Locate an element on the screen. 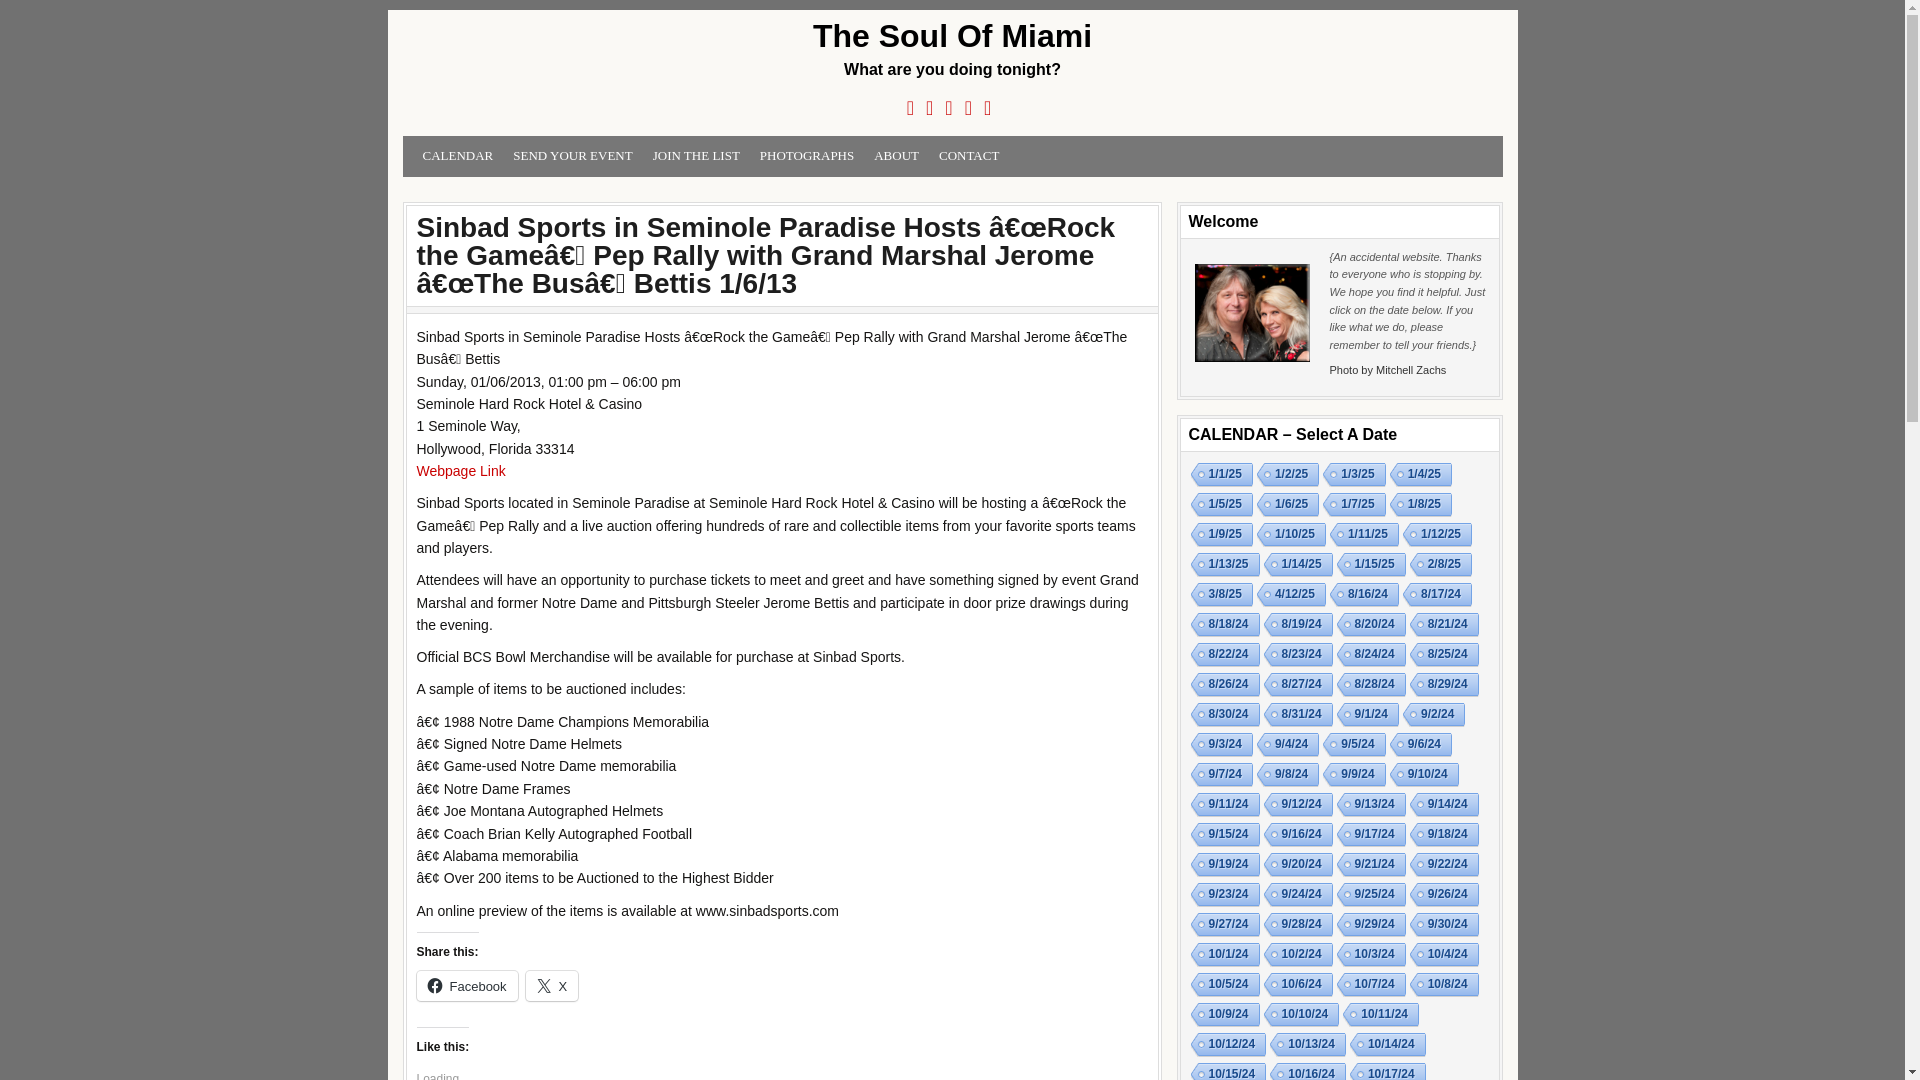  JOIN THE LIST is located at coordinates (696, 156).